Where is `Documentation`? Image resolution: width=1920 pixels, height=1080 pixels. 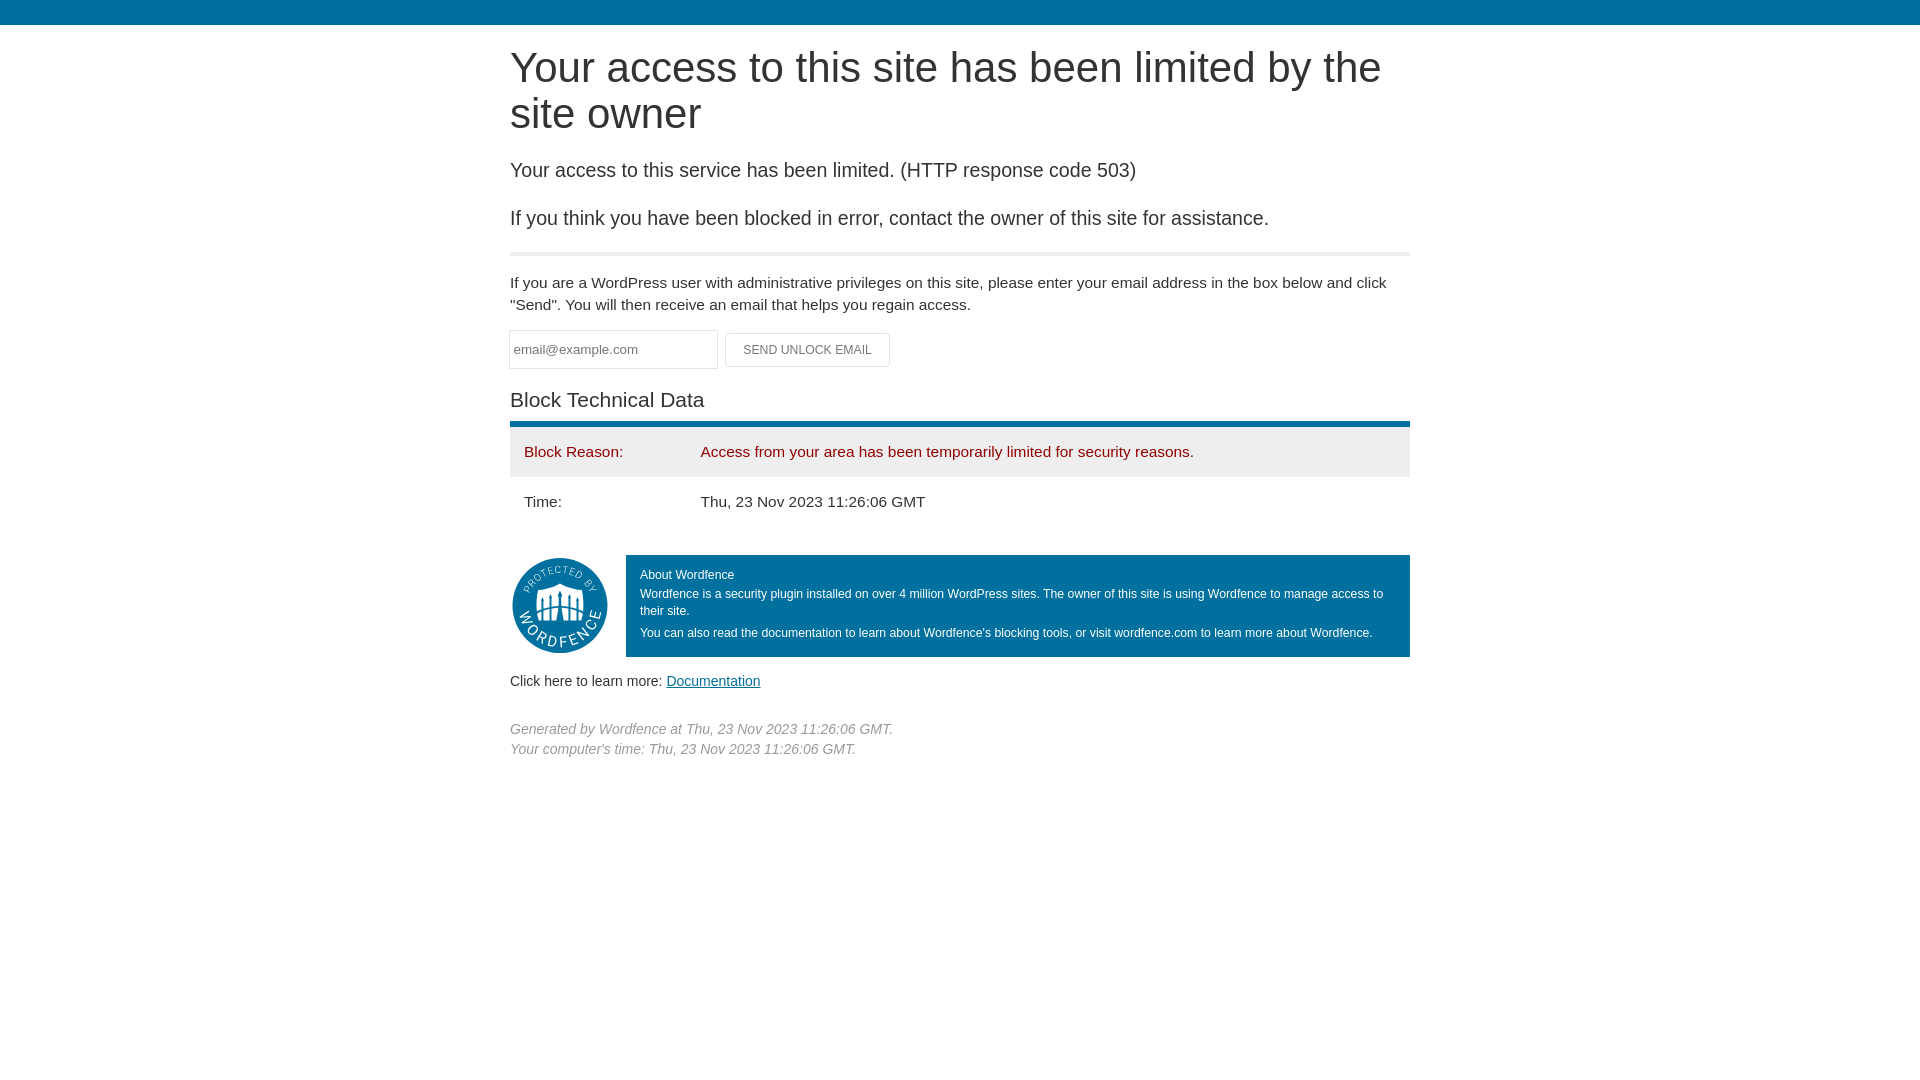 Documentation is located at coordinates (713, 681).